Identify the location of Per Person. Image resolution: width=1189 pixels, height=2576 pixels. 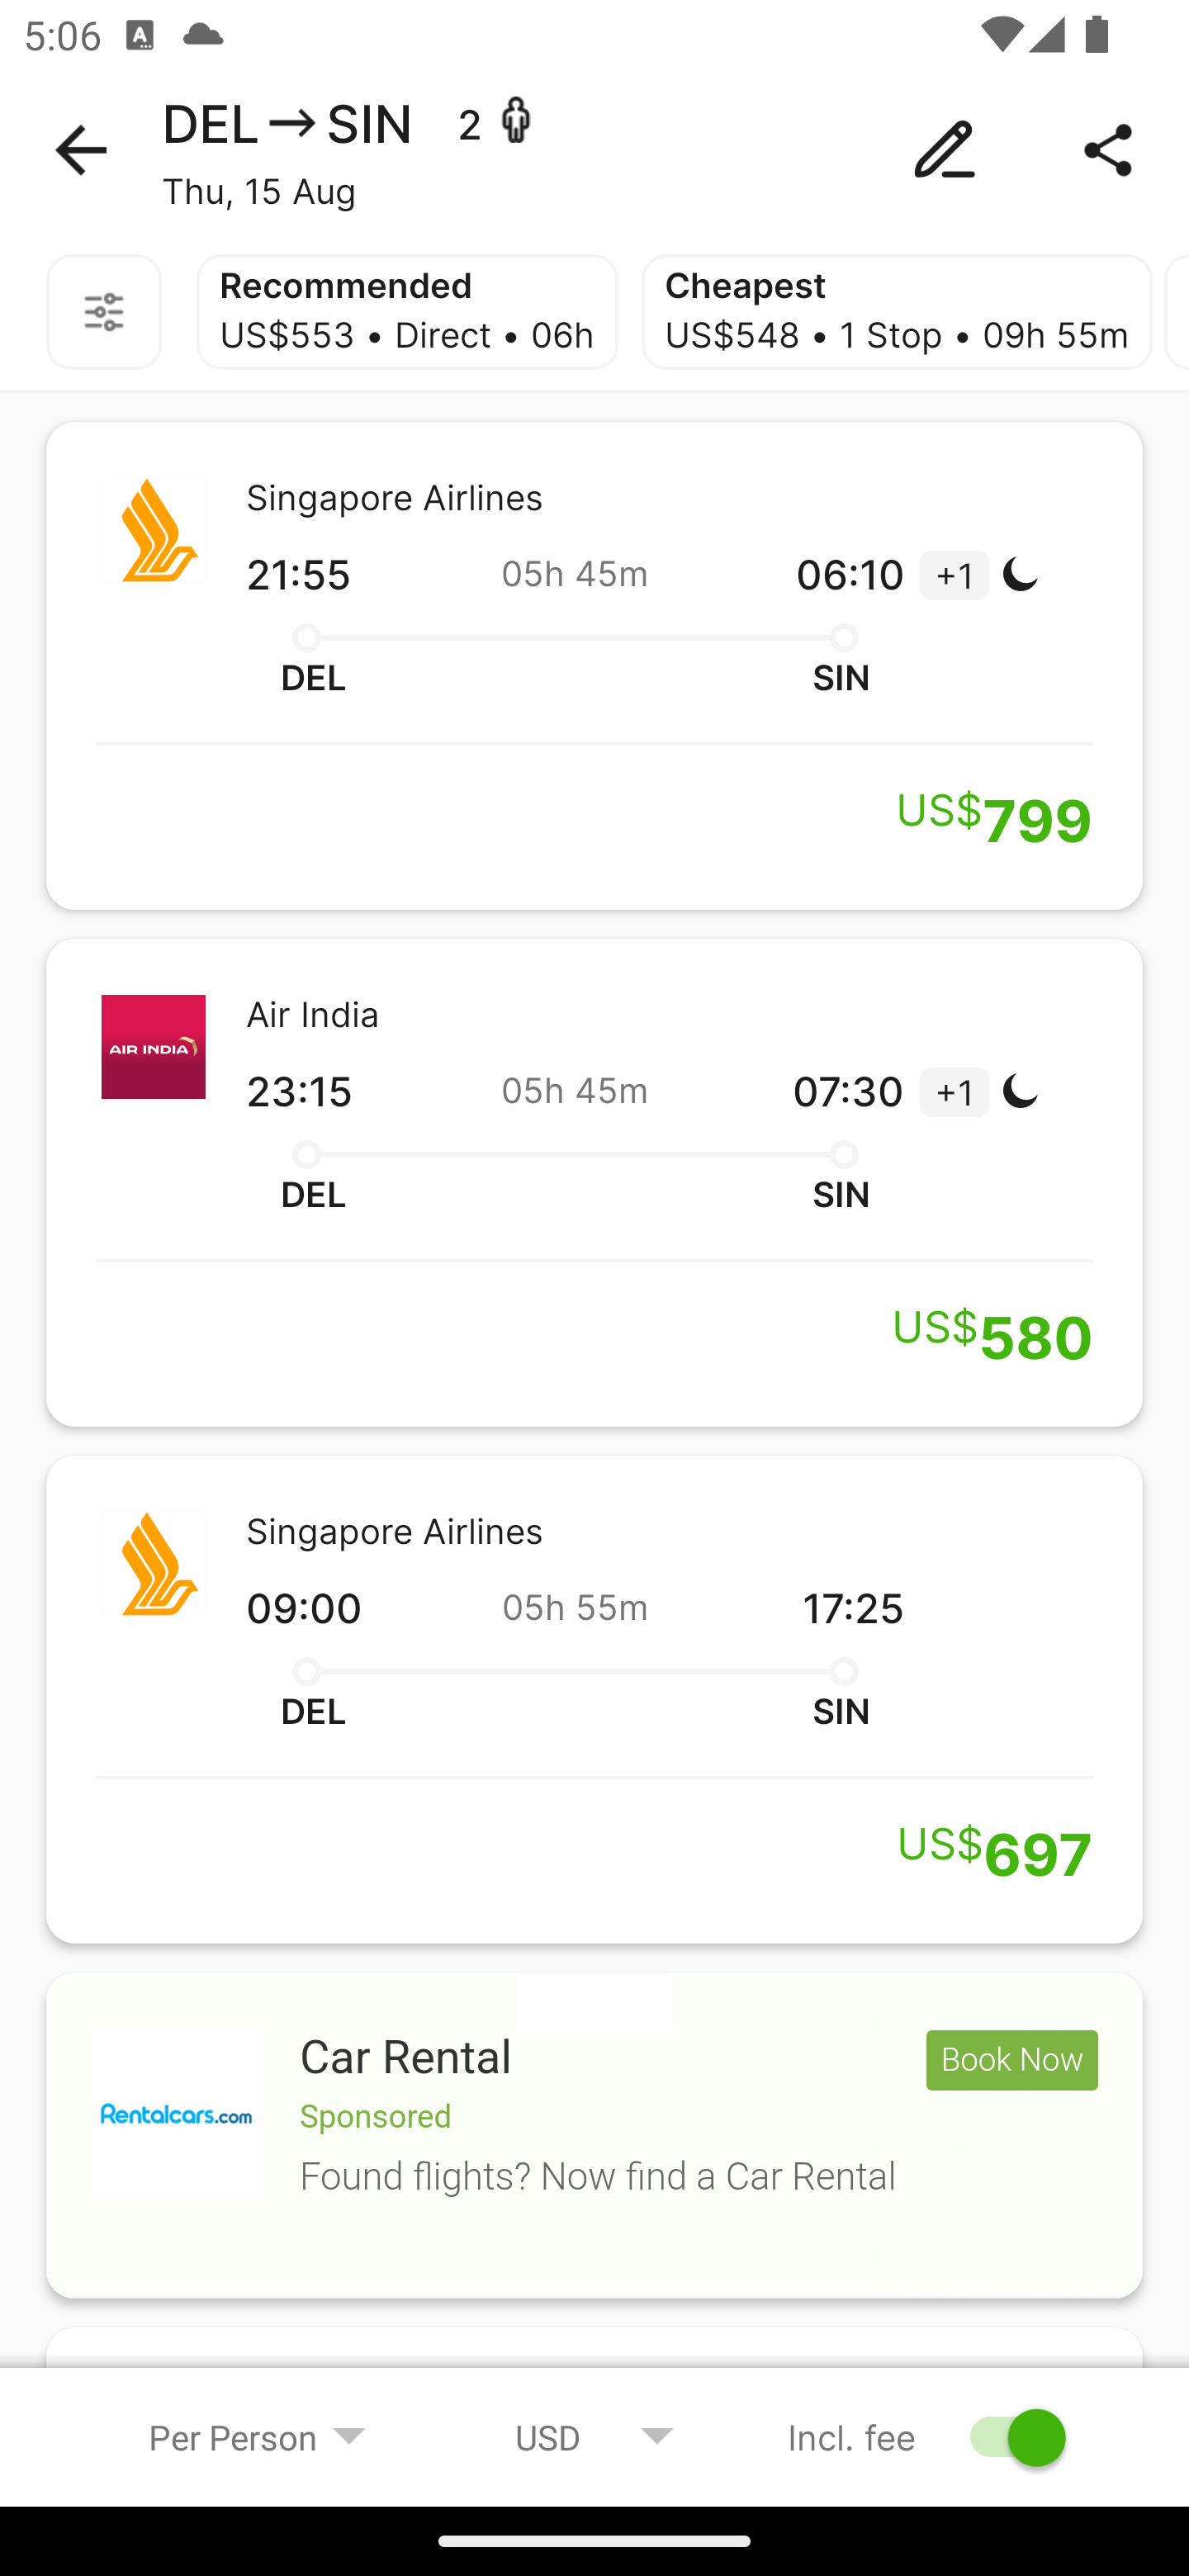
(258, 2436).